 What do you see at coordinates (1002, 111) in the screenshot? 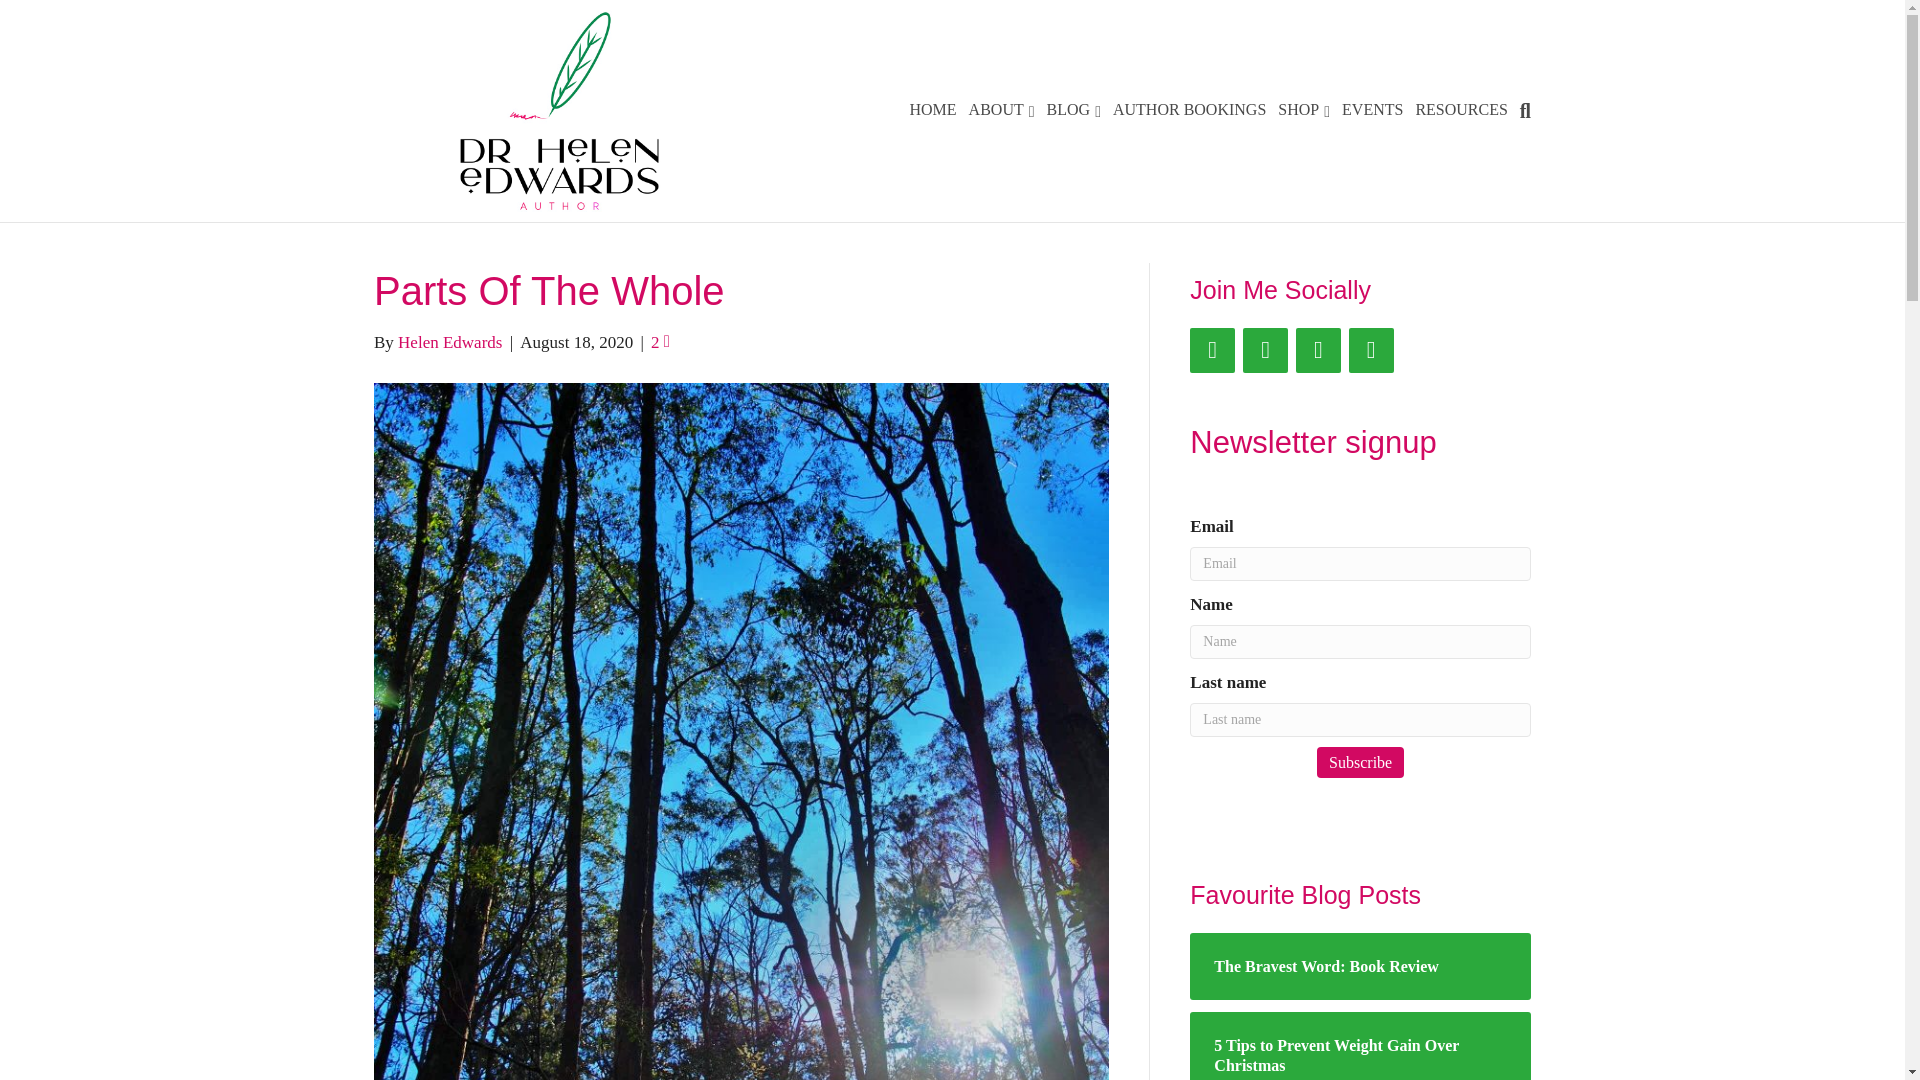
I see `ABOUT` at bounding box center [1002, 111].